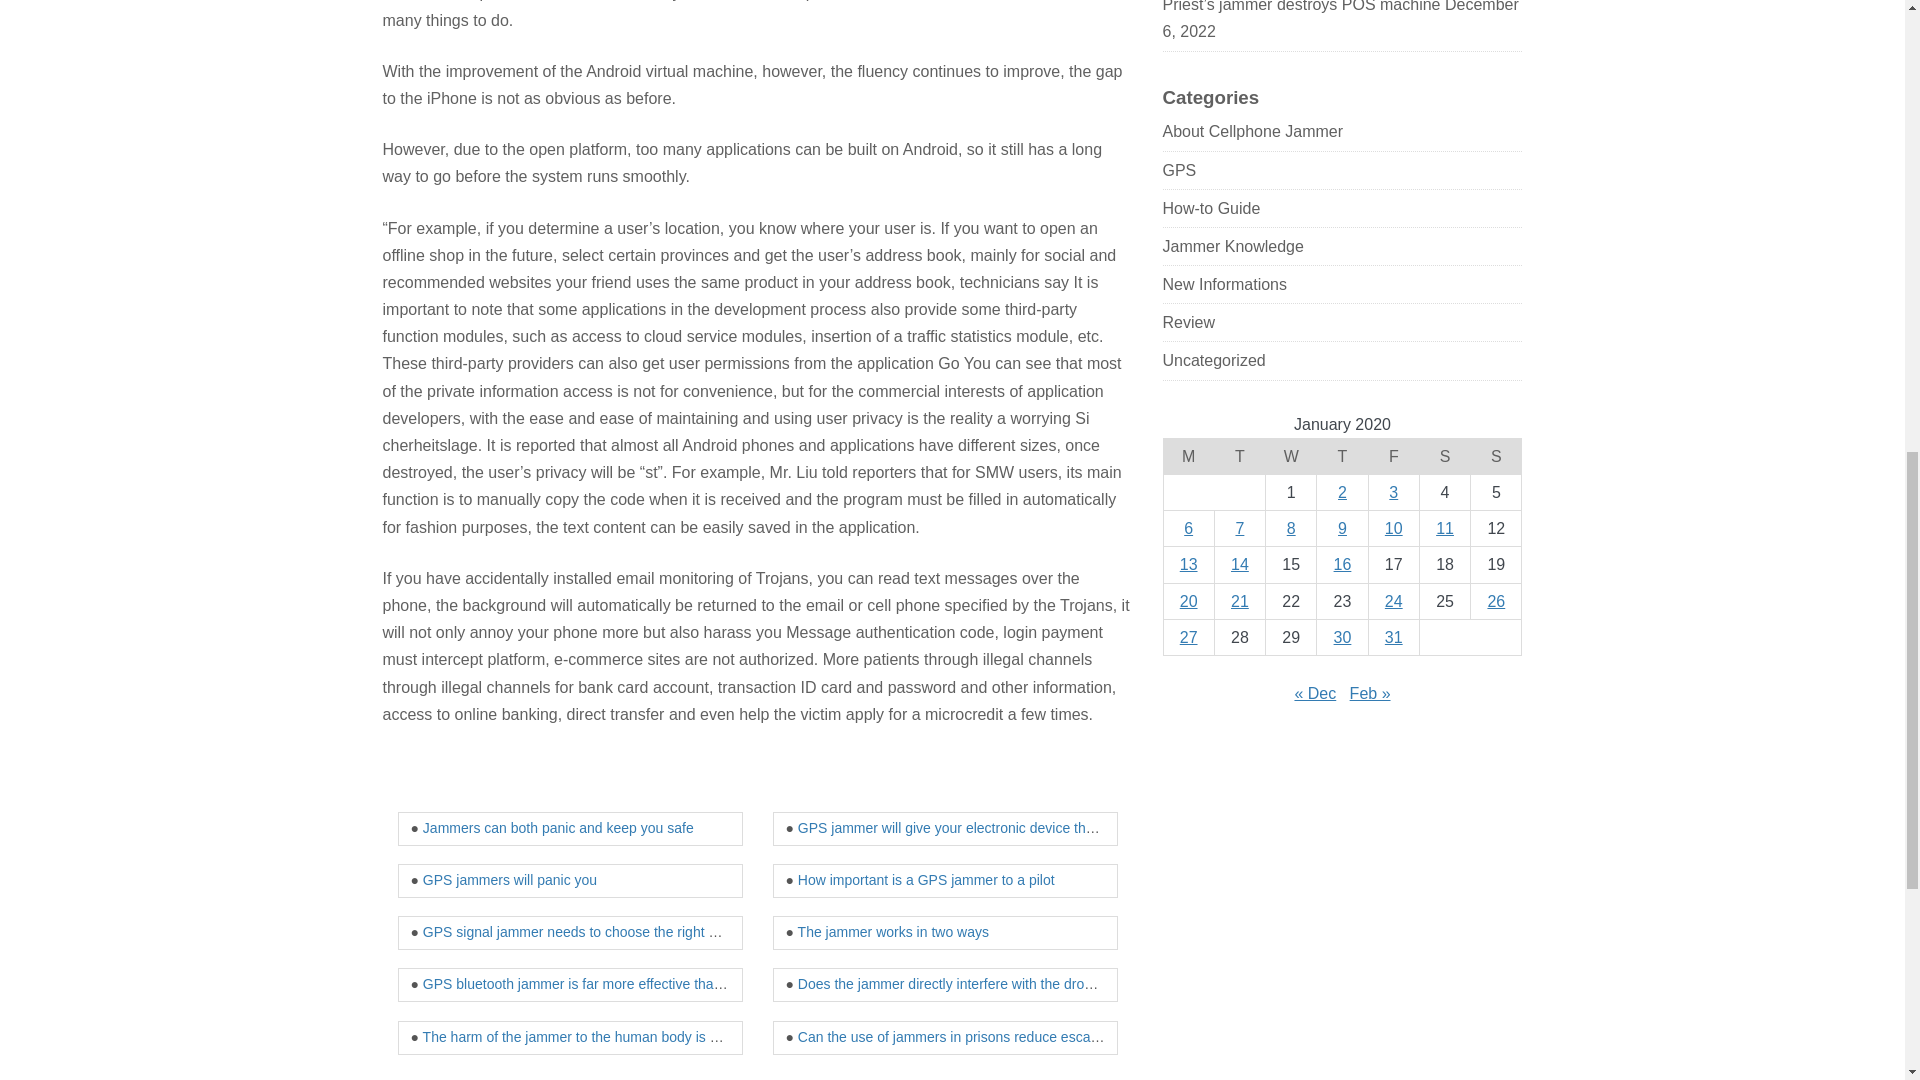  I want to click on The harm of the jammer to the human body is not big, so click(587, 1037).